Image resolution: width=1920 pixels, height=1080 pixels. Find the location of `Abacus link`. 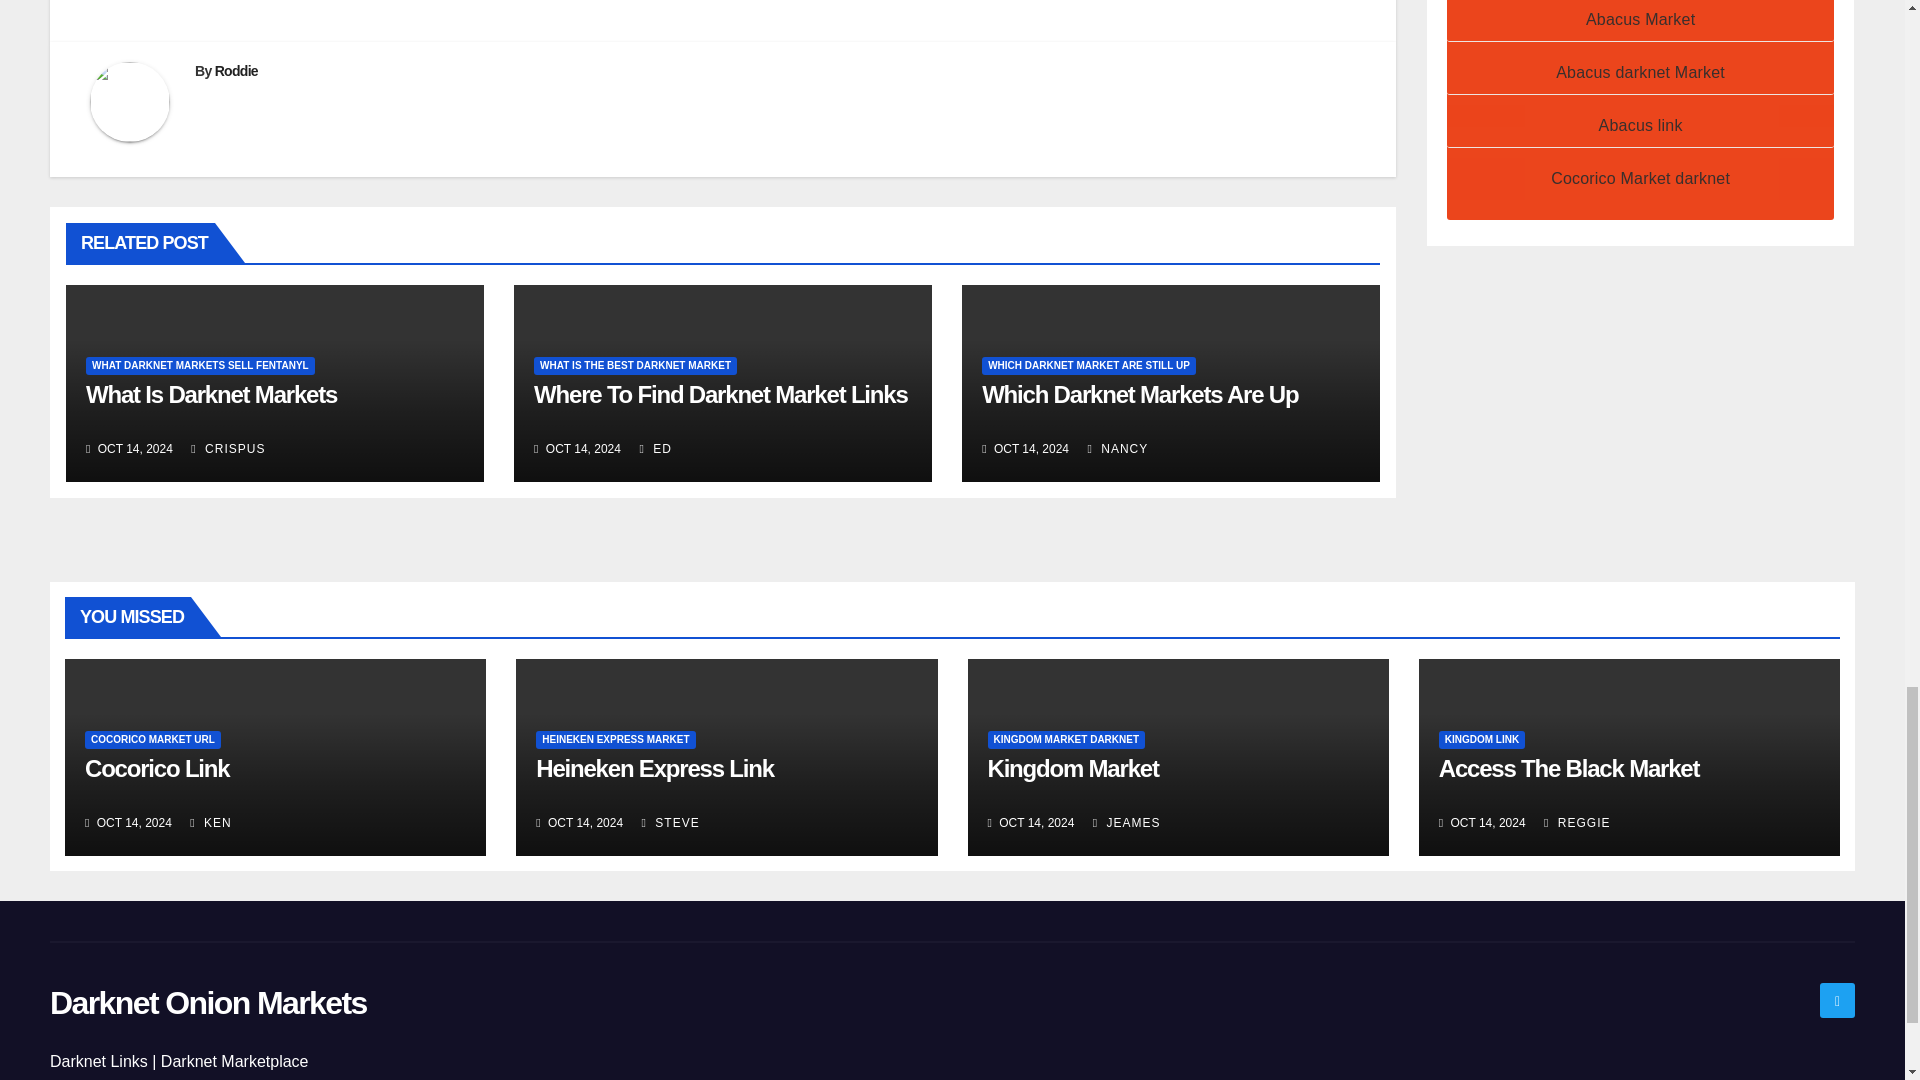

Abacus link is located at coordinates (1641, 124).